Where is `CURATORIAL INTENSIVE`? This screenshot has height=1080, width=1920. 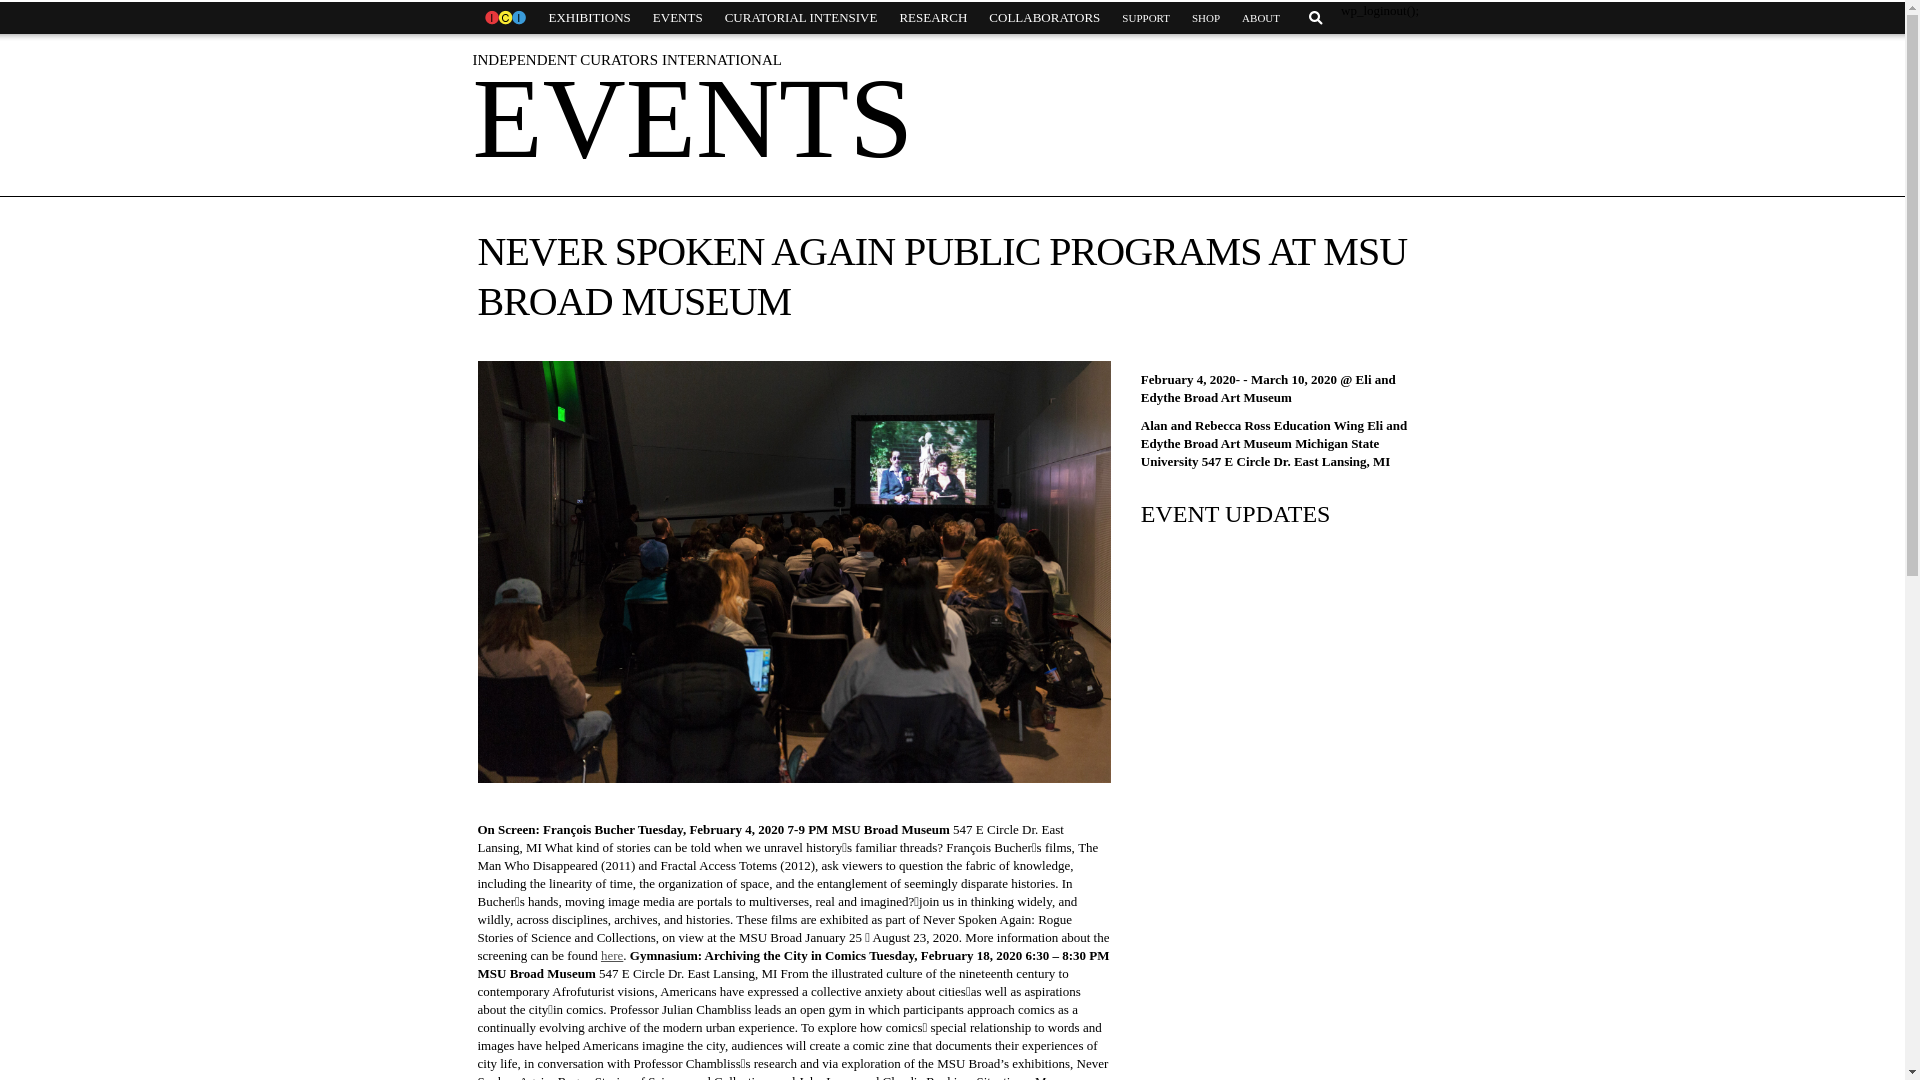 CURATORIAL INTENSIVE is located at coordinates (801, 18).